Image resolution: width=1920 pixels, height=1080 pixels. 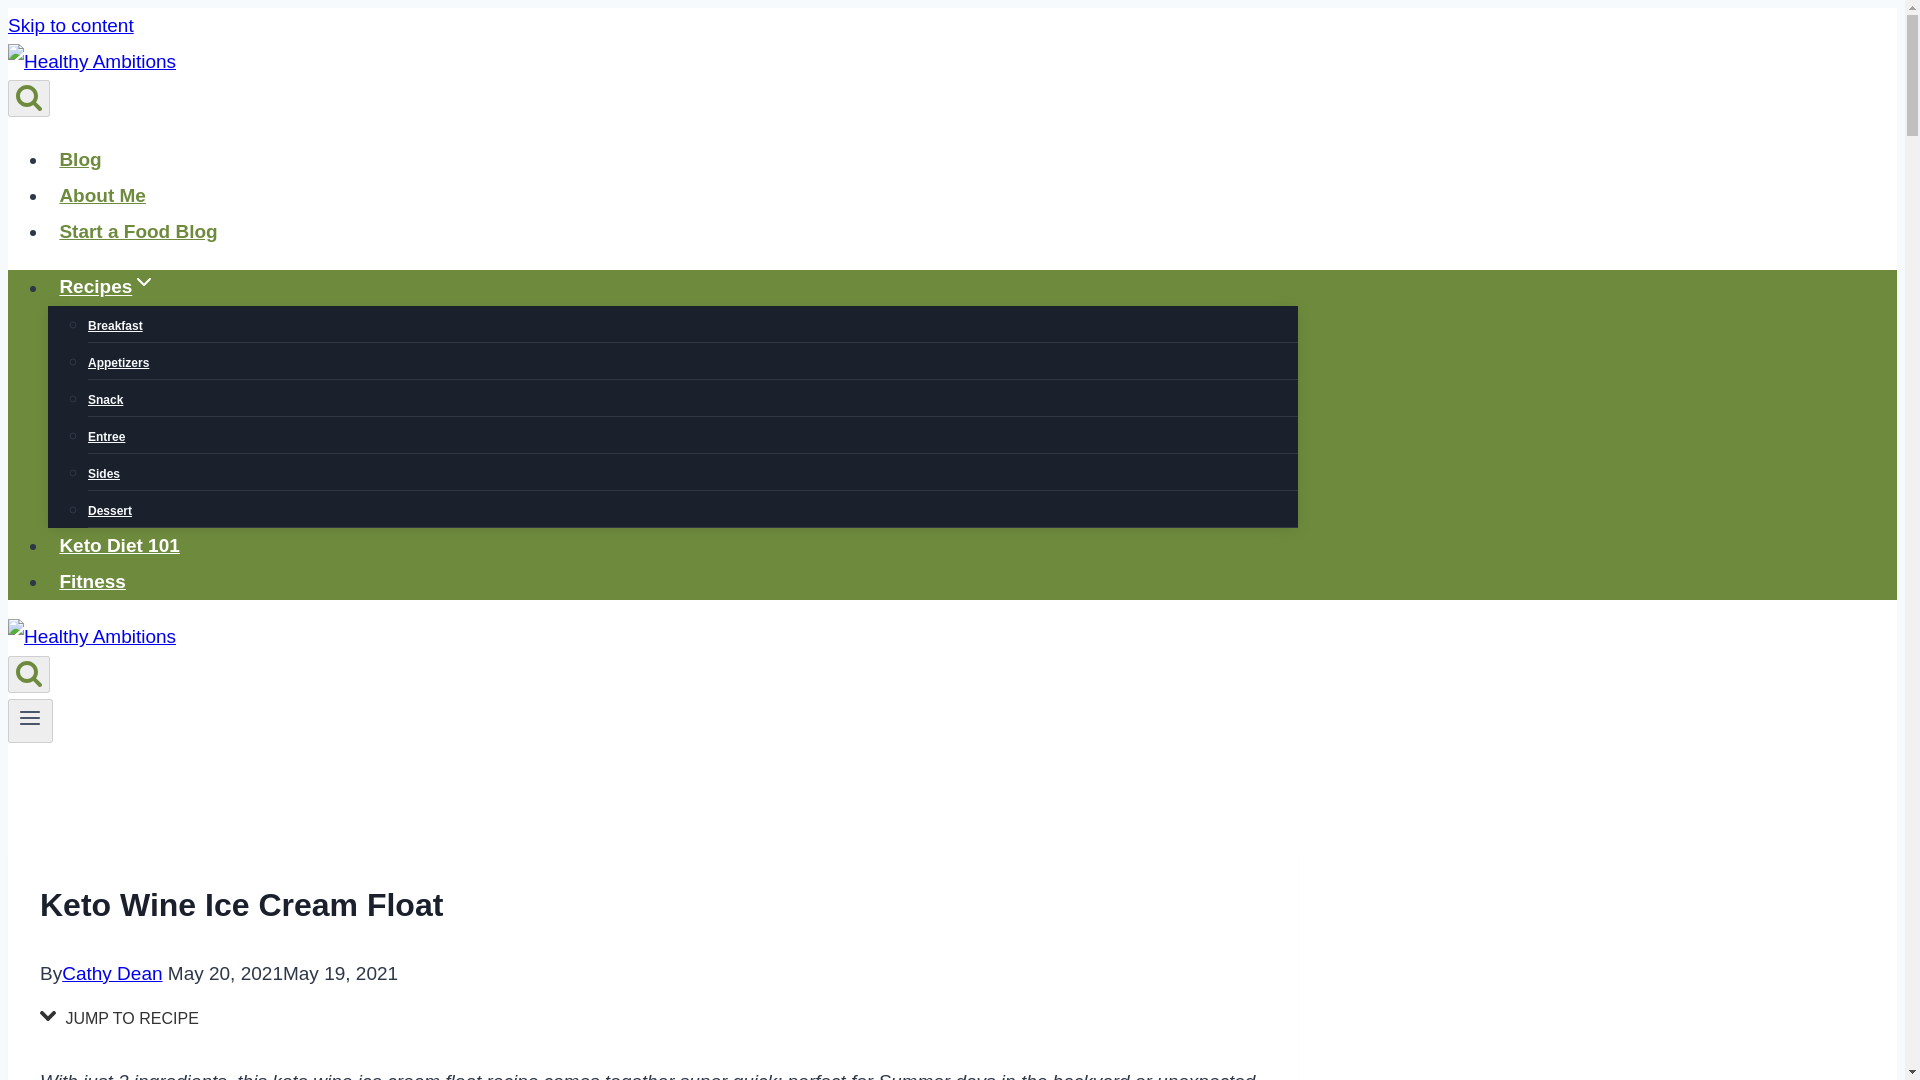 What do you see at coordinates (28, 674) in the screenshot?
I see `Search` at bounding box center [28, 674].